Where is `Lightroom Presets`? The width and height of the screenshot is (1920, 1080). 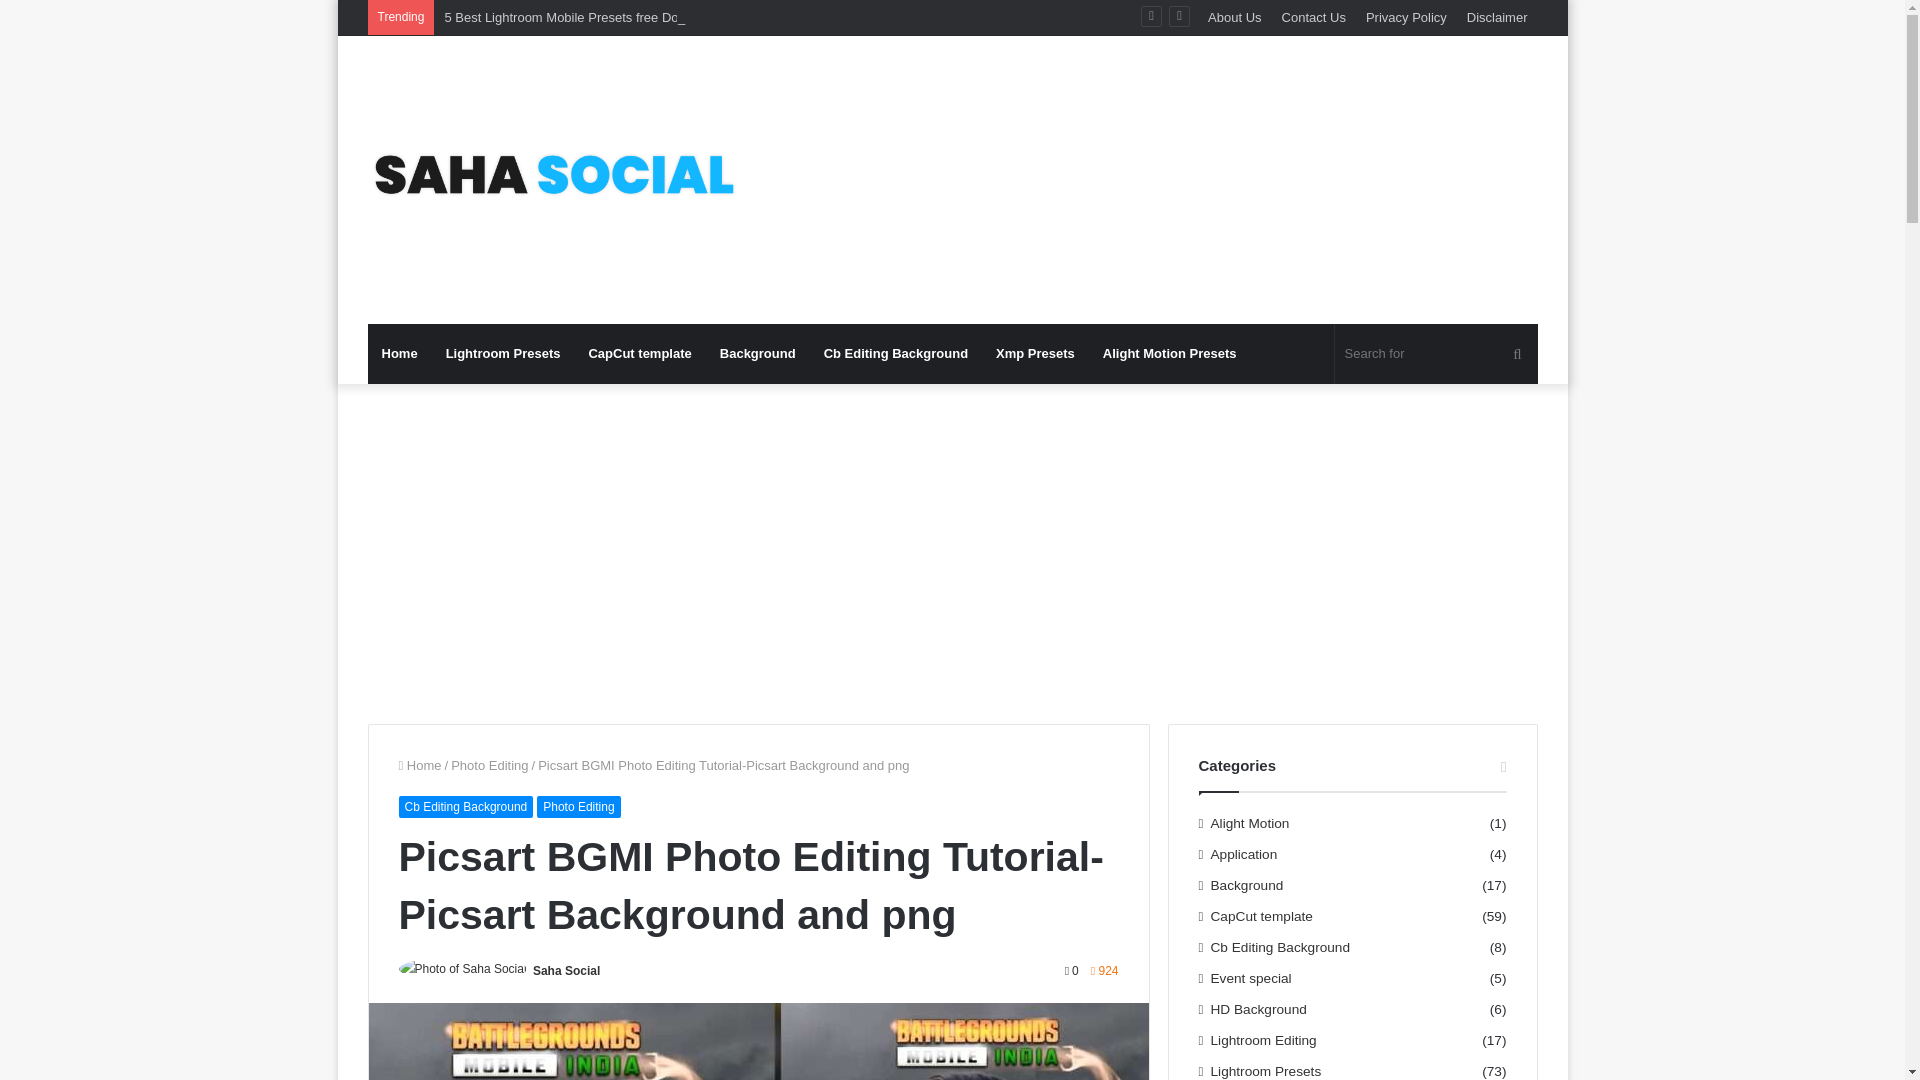 Lightroom Presets is located at coordinates (503, 354).